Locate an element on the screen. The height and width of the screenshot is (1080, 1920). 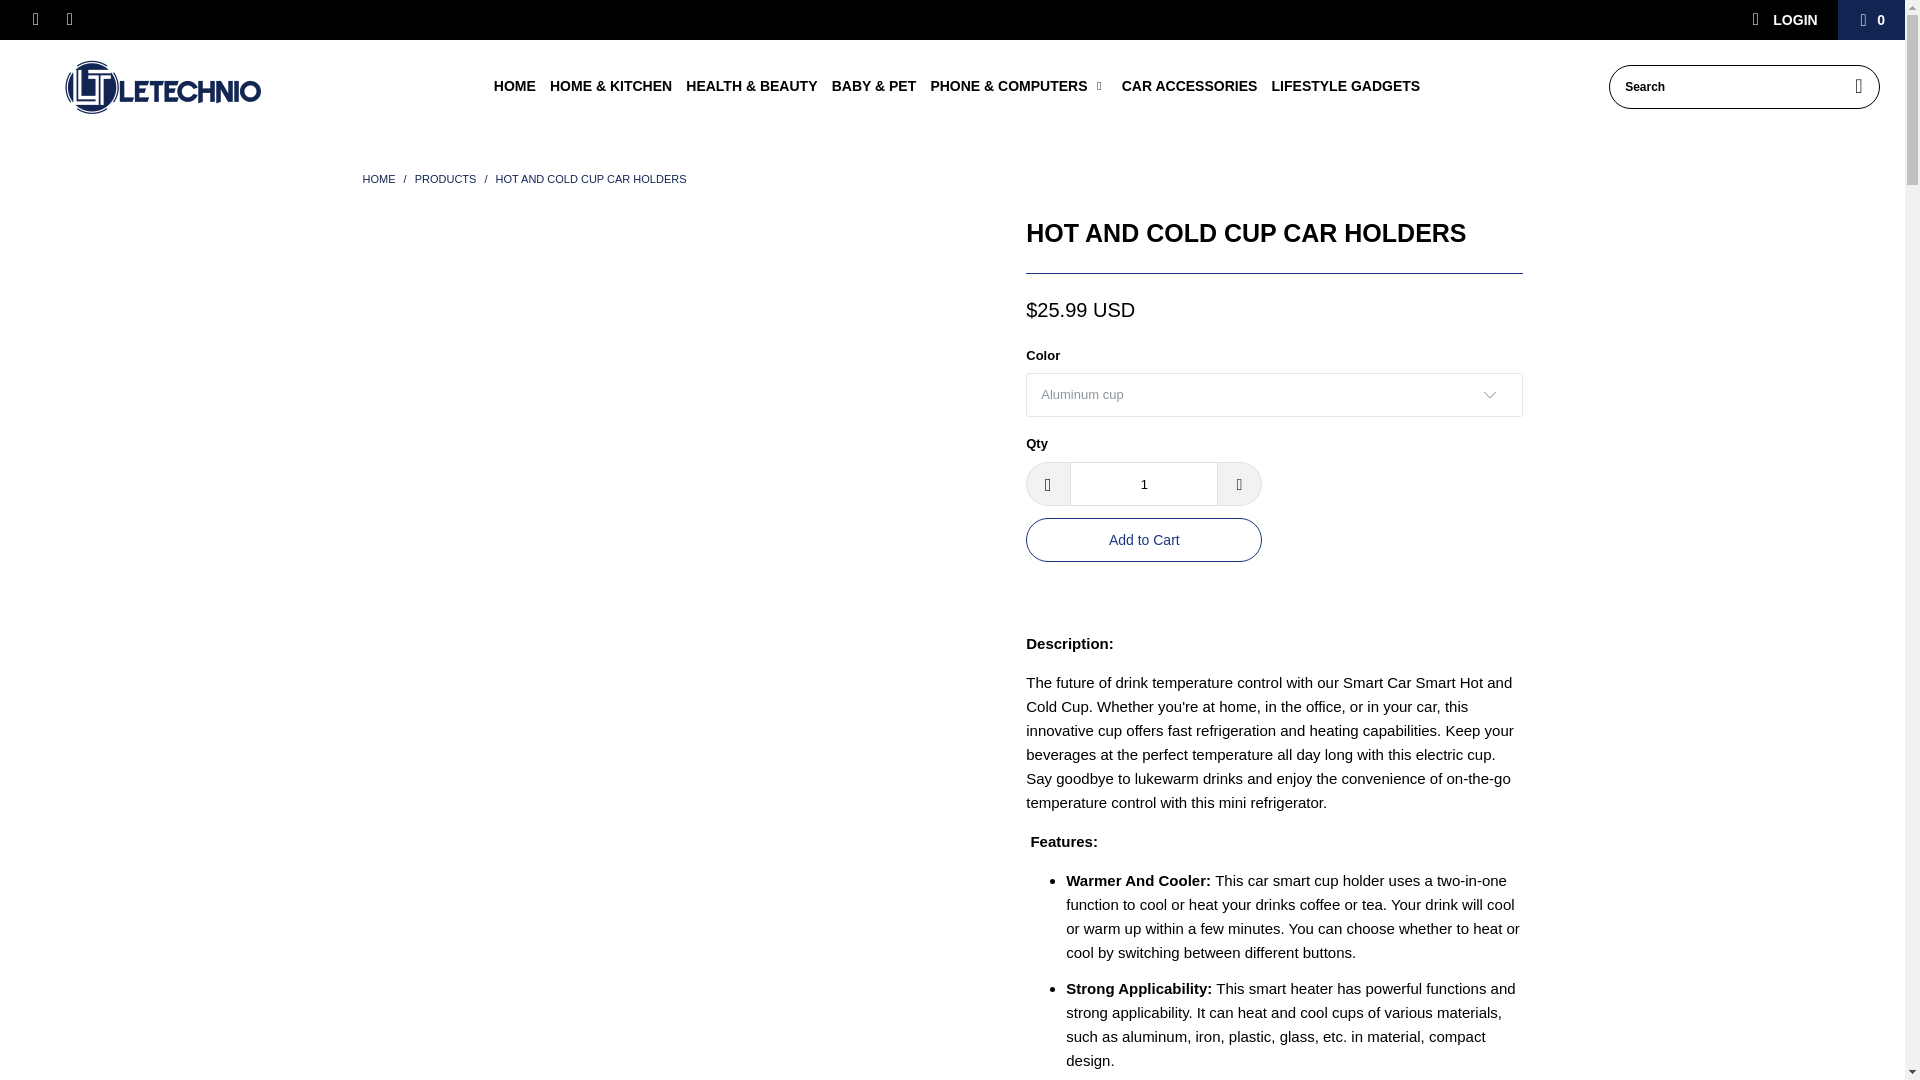
My Account  is located at coordinates (1784, 20).